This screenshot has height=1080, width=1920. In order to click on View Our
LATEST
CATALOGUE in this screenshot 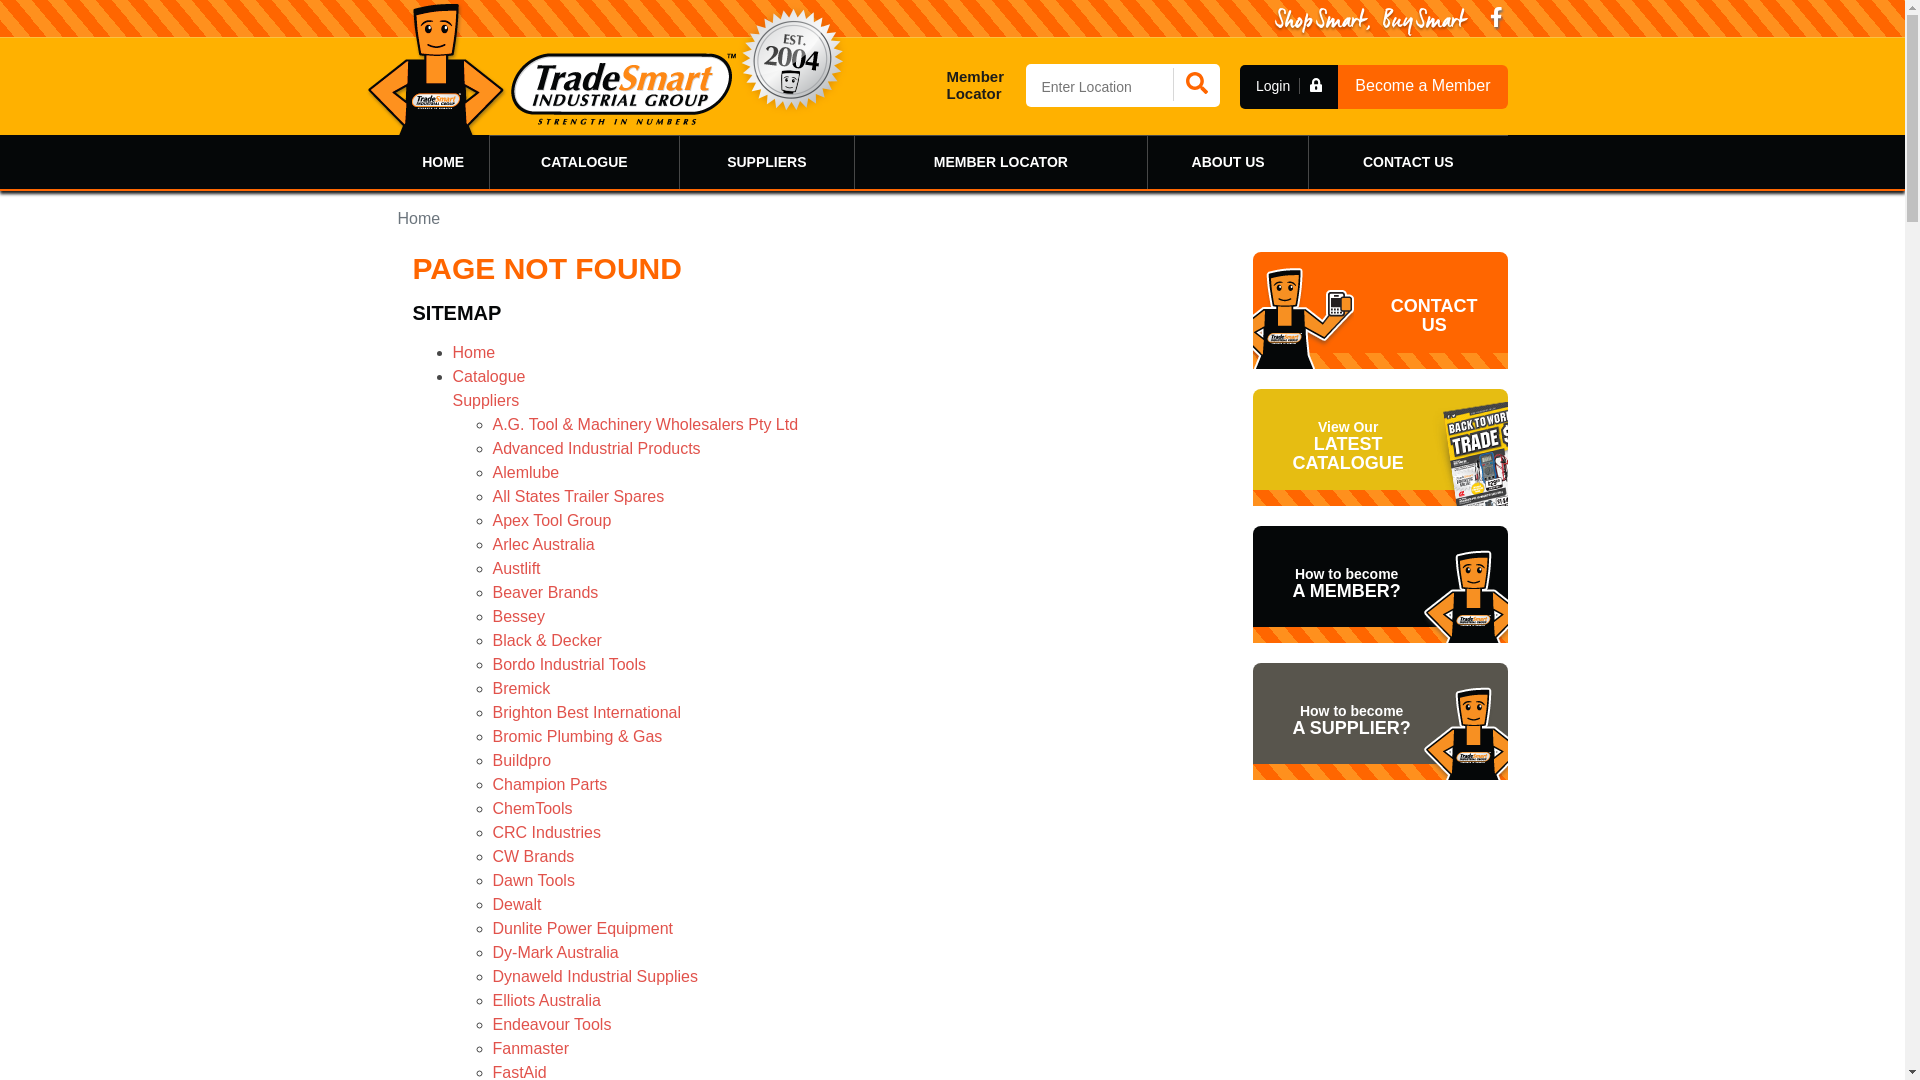, I will do `click(1380, 448)`.